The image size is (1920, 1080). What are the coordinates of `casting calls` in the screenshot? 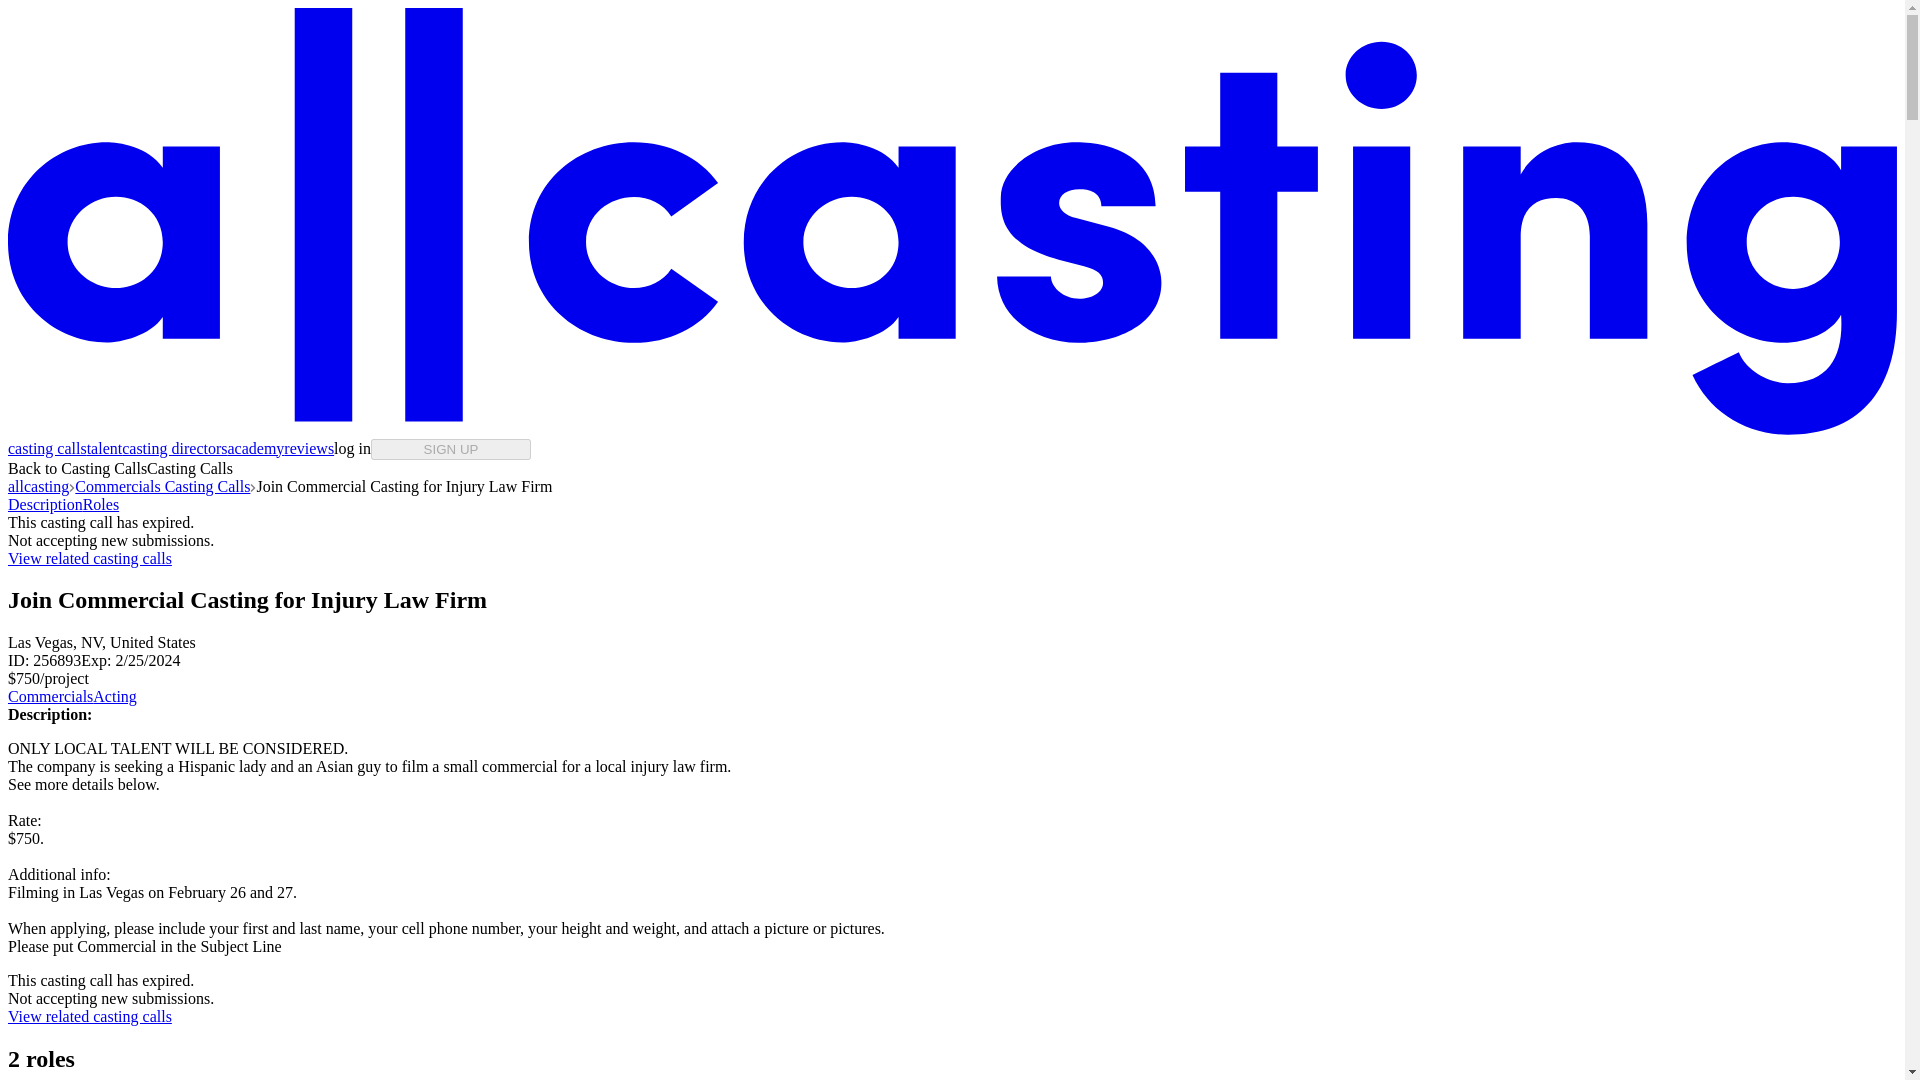 It's located at (46, 448).